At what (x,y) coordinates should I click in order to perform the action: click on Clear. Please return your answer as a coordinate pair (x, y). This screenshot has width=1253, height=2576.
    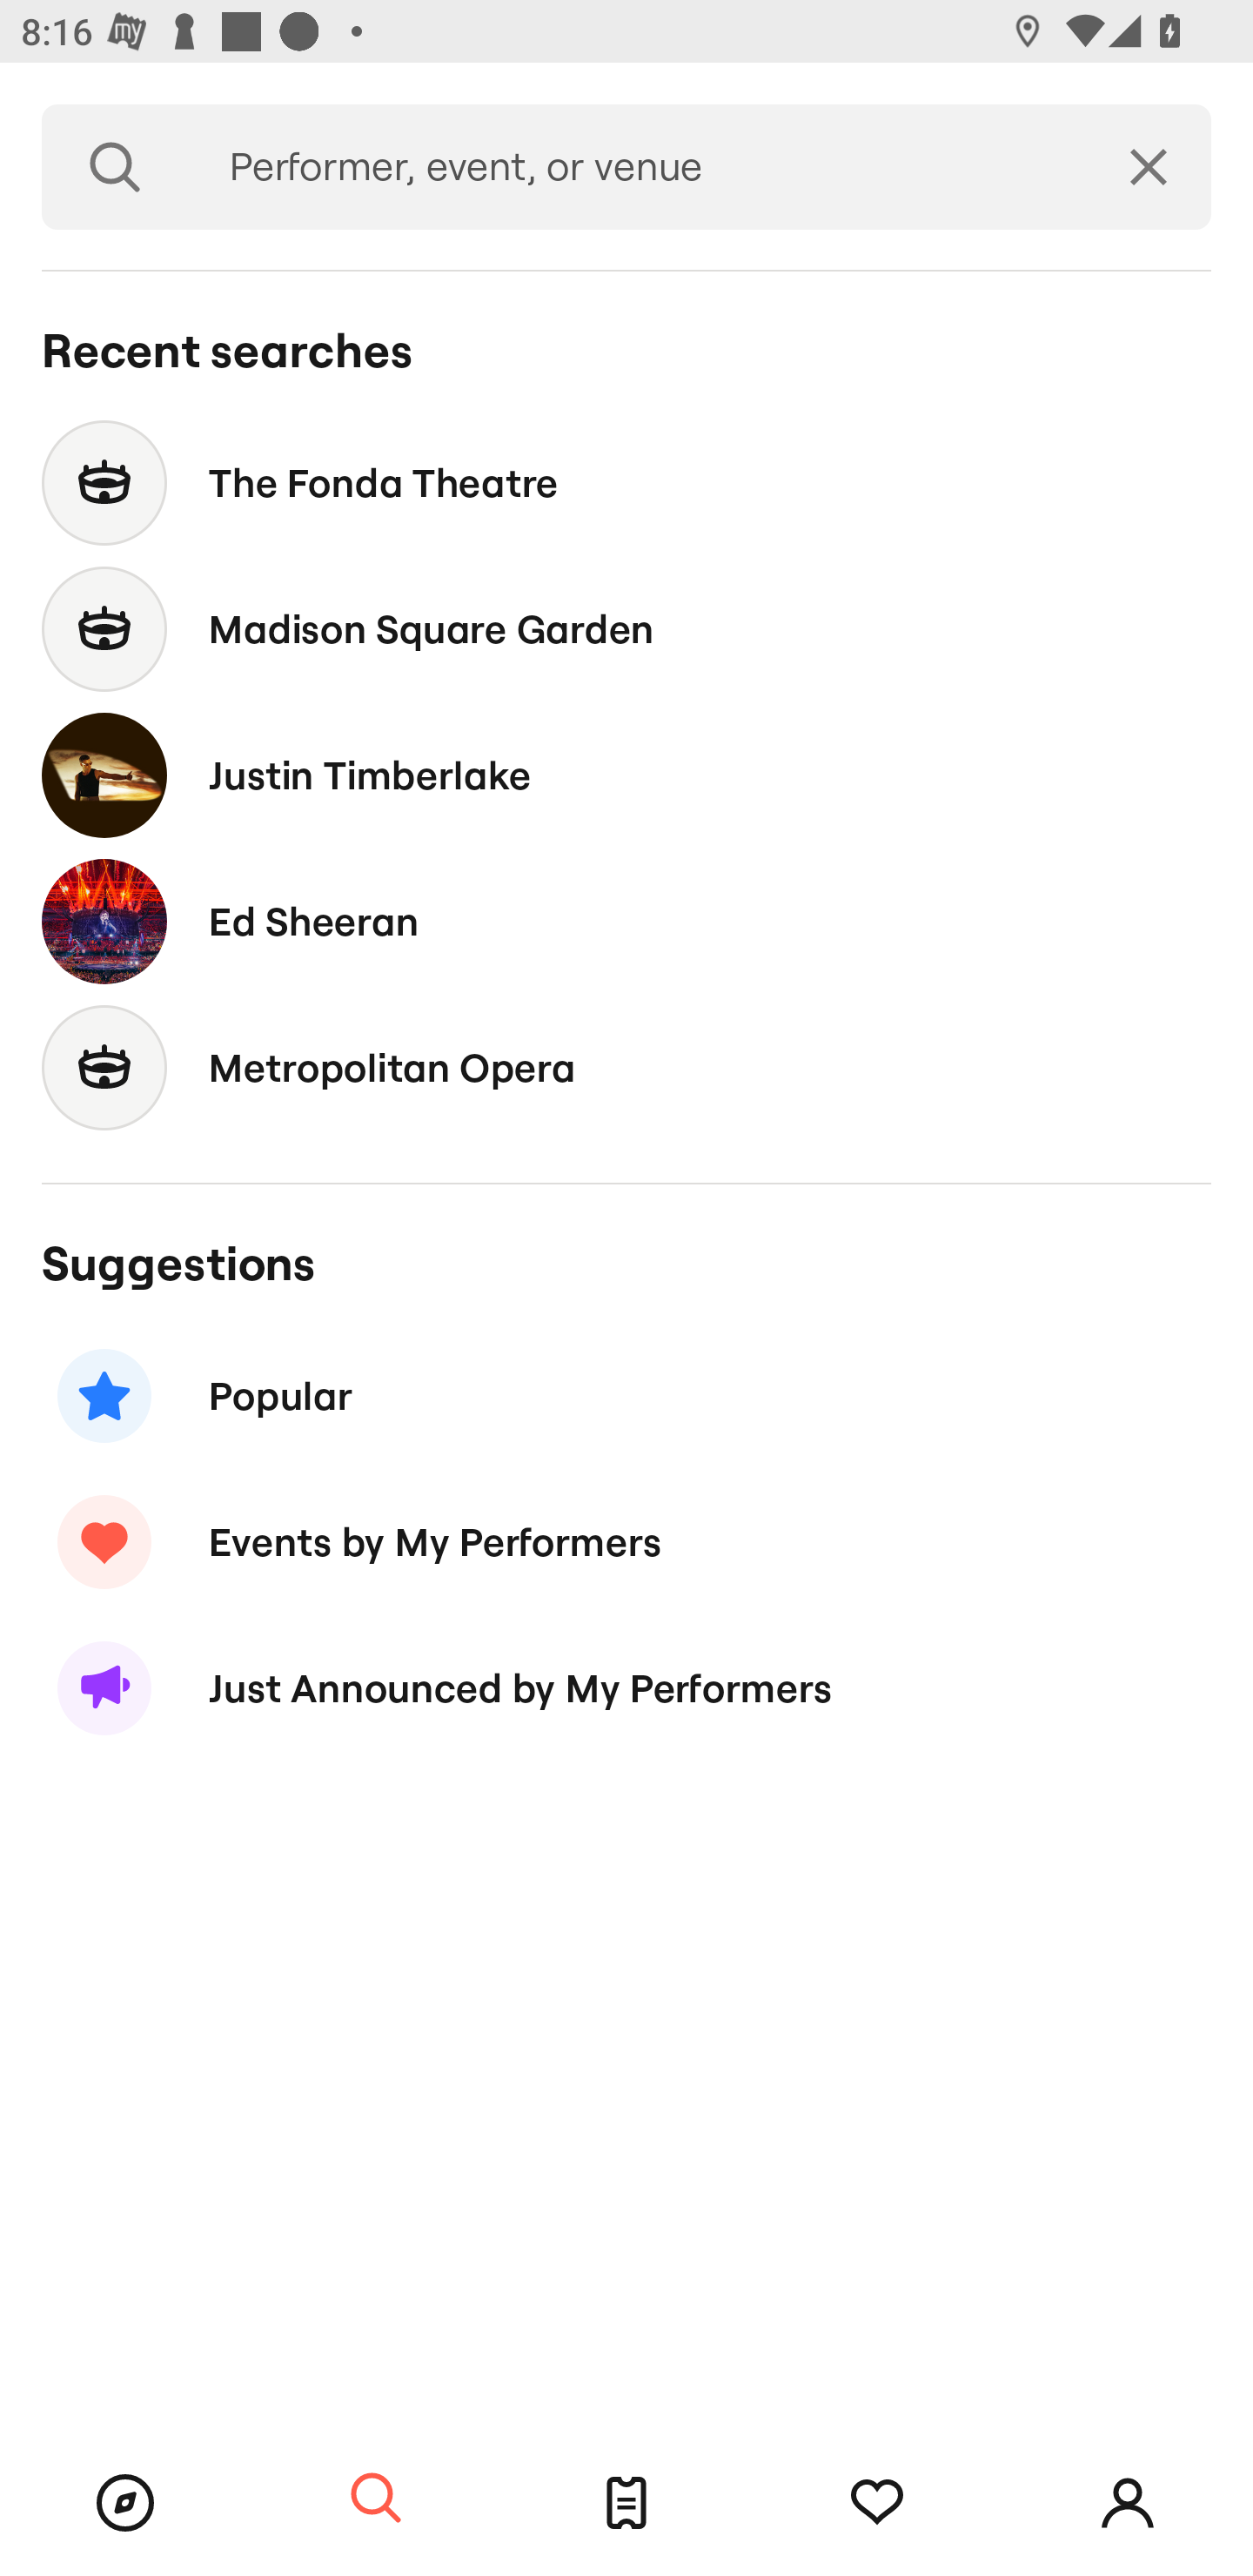
    Looking at the image, I should click on (1149, 167).